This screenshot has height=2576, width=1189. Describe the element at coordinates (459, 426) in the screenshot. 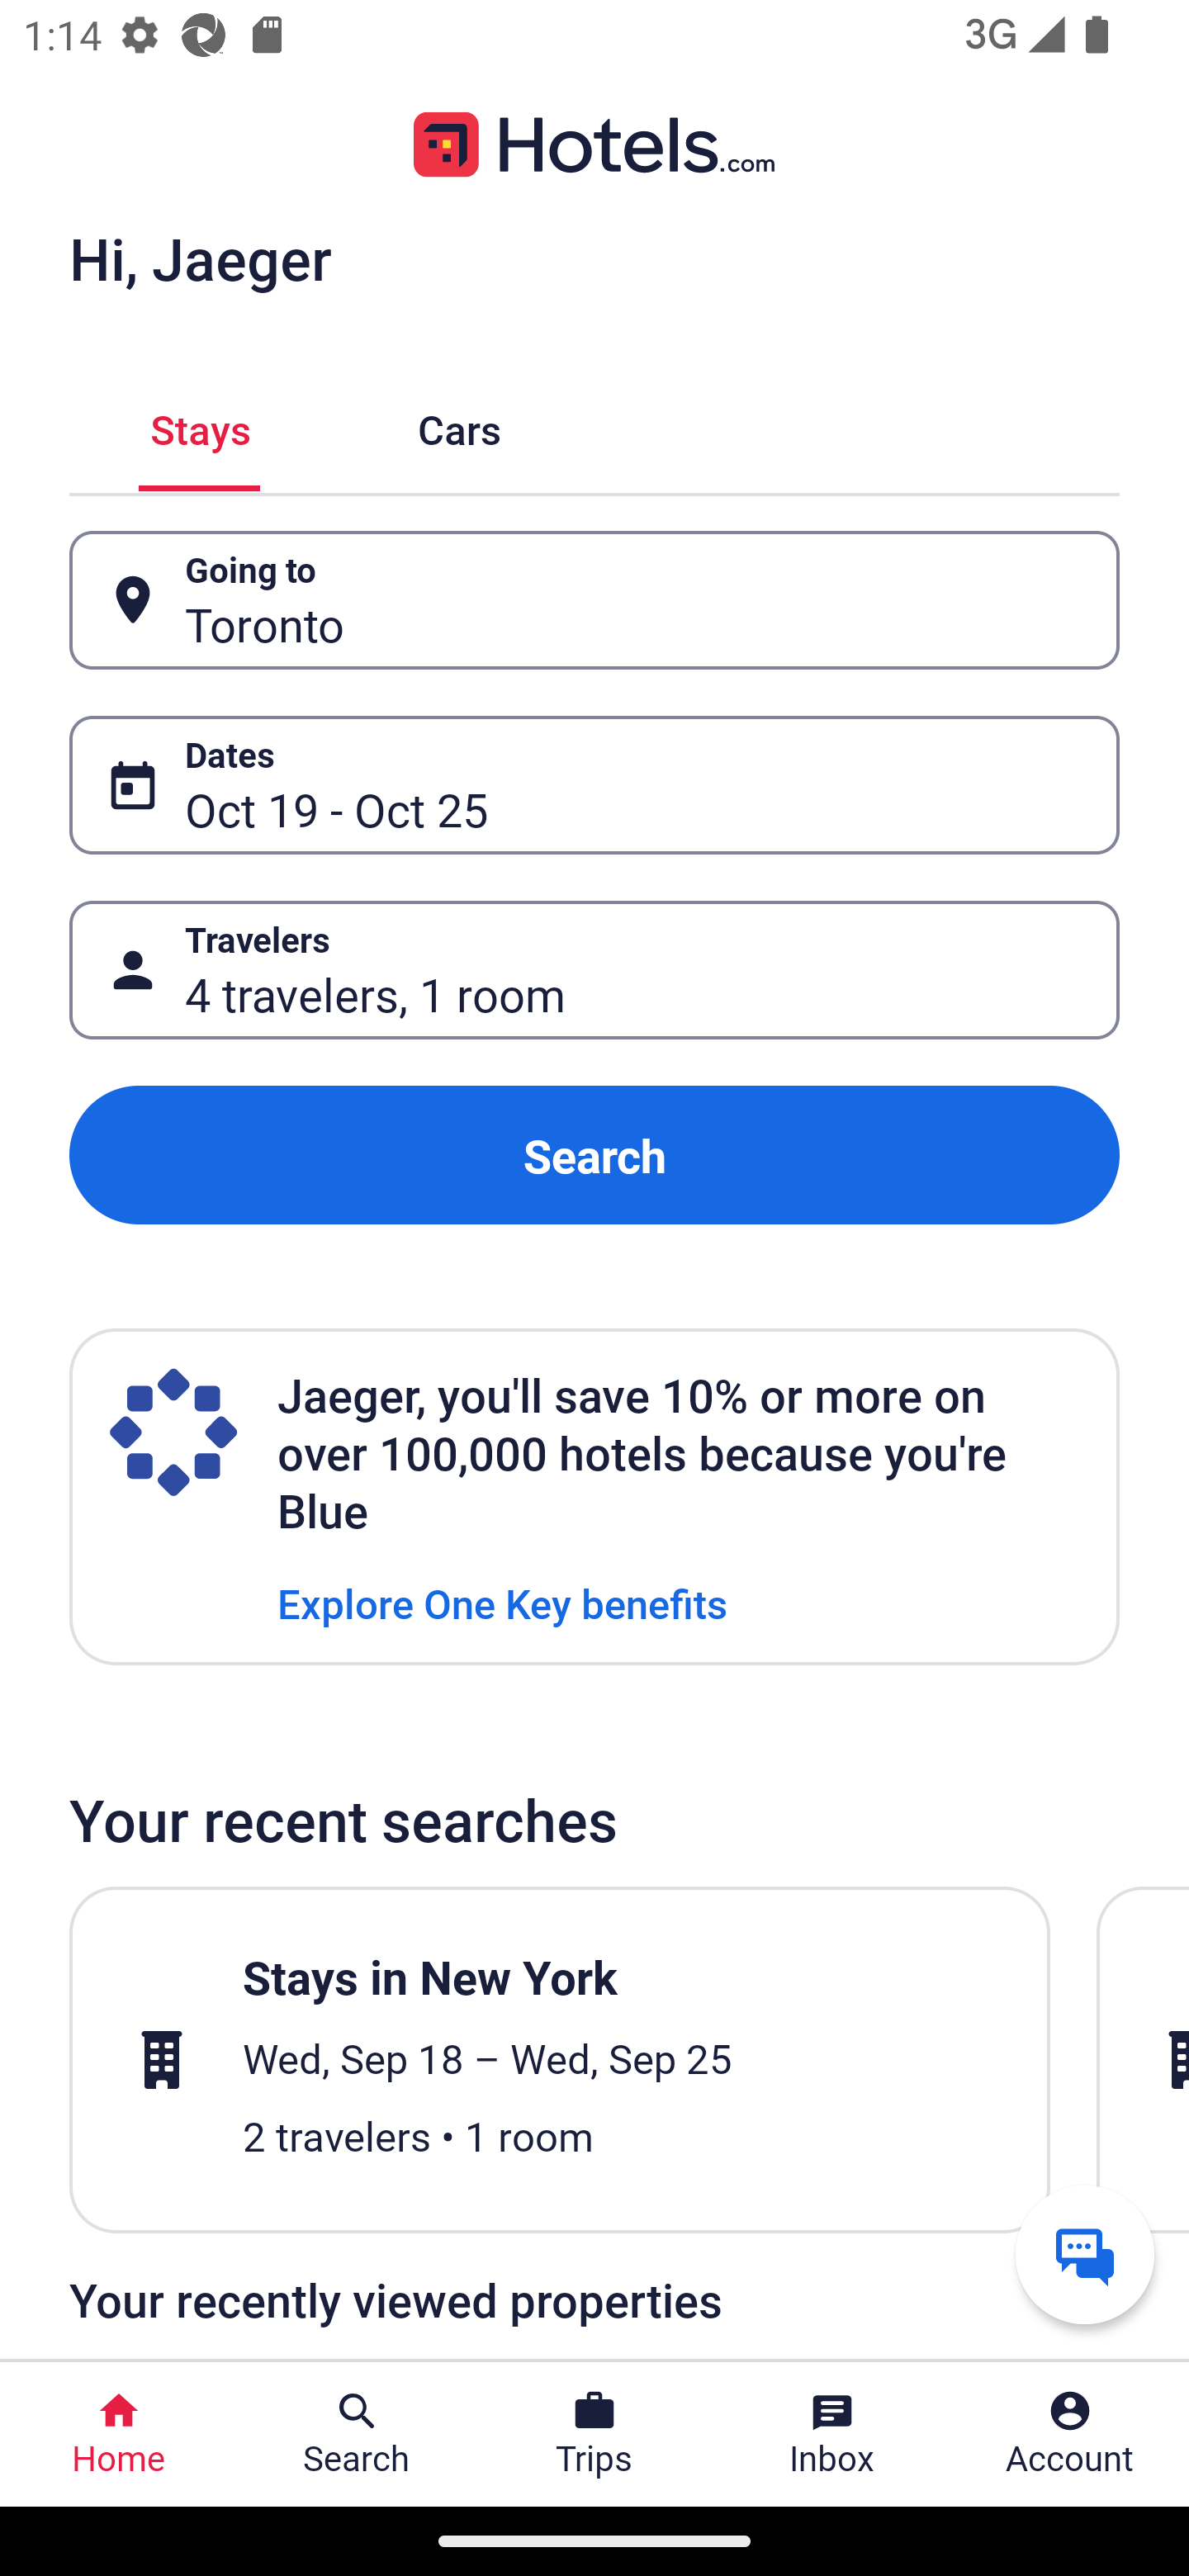

I see `Cars` at that location.